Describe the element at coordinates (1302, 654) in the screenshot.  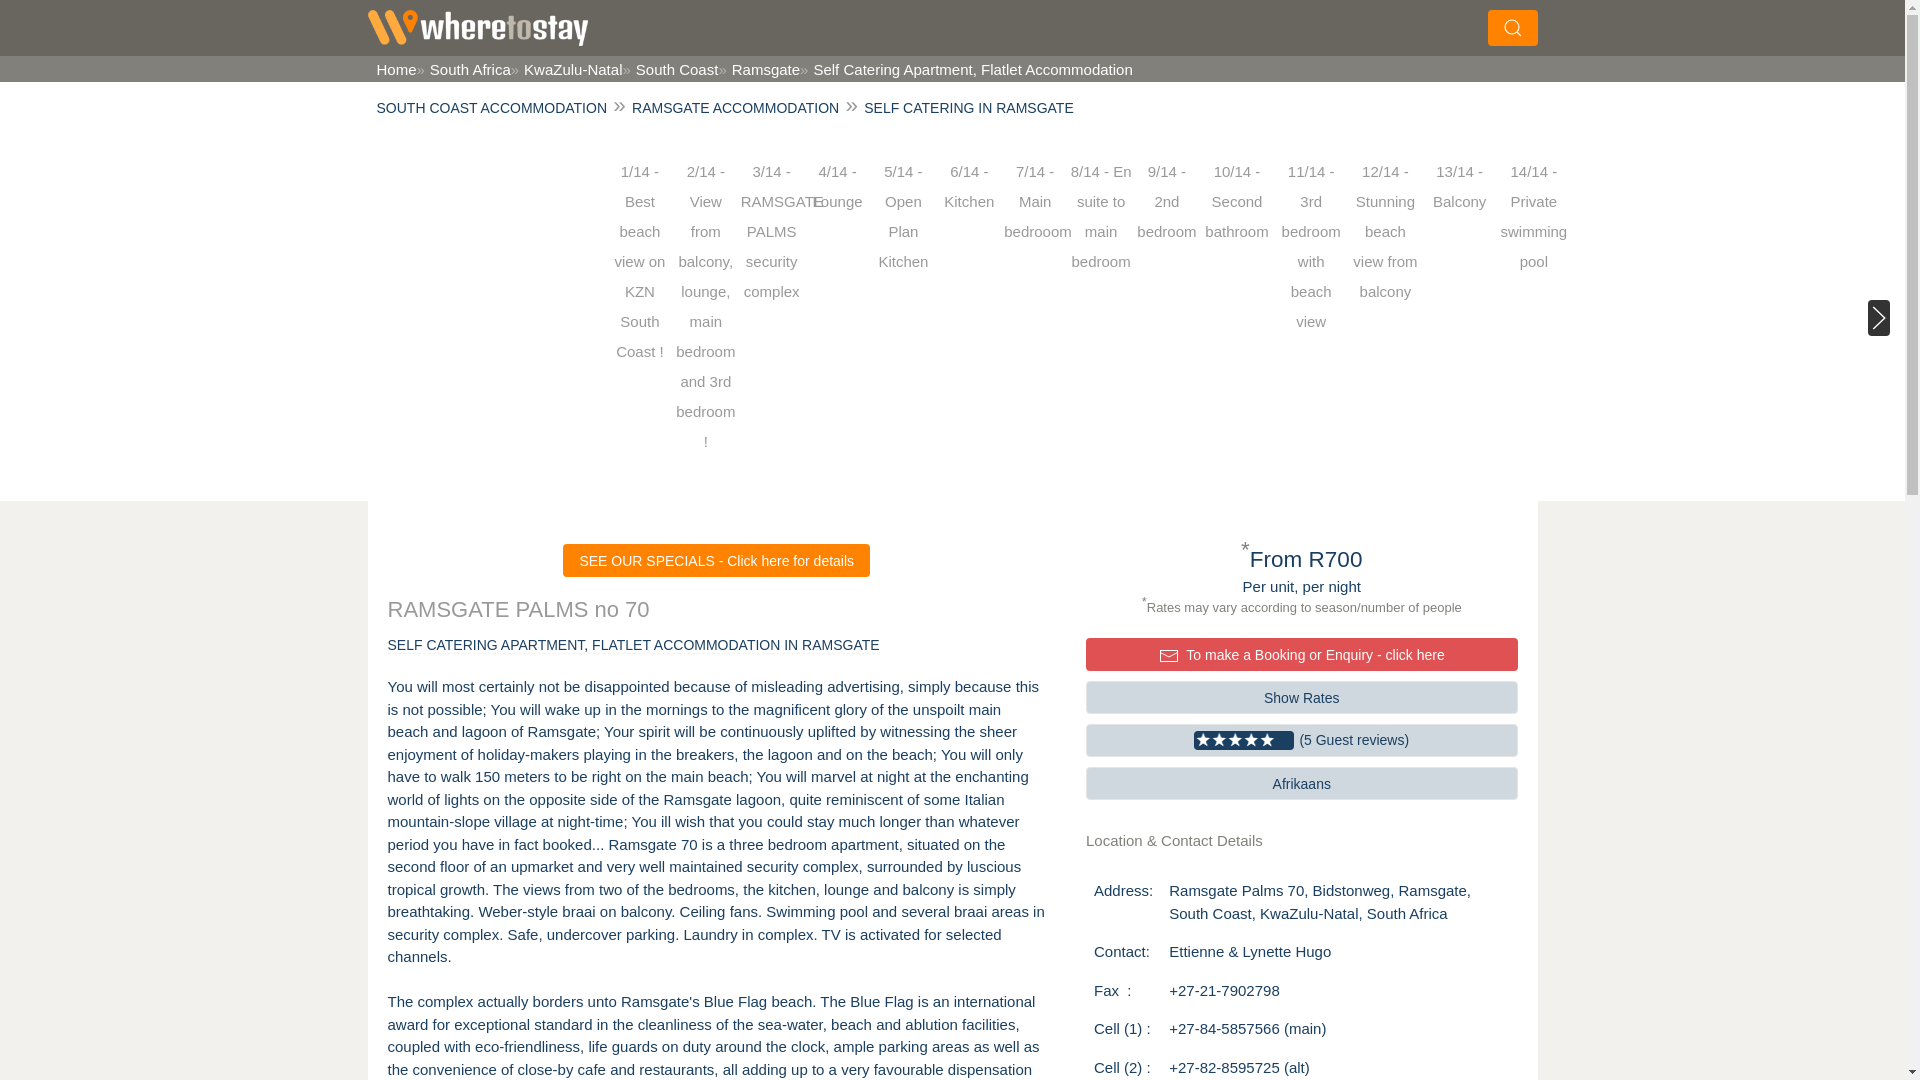
I see `  To make a Booking or Enquiry - click here` at that location.